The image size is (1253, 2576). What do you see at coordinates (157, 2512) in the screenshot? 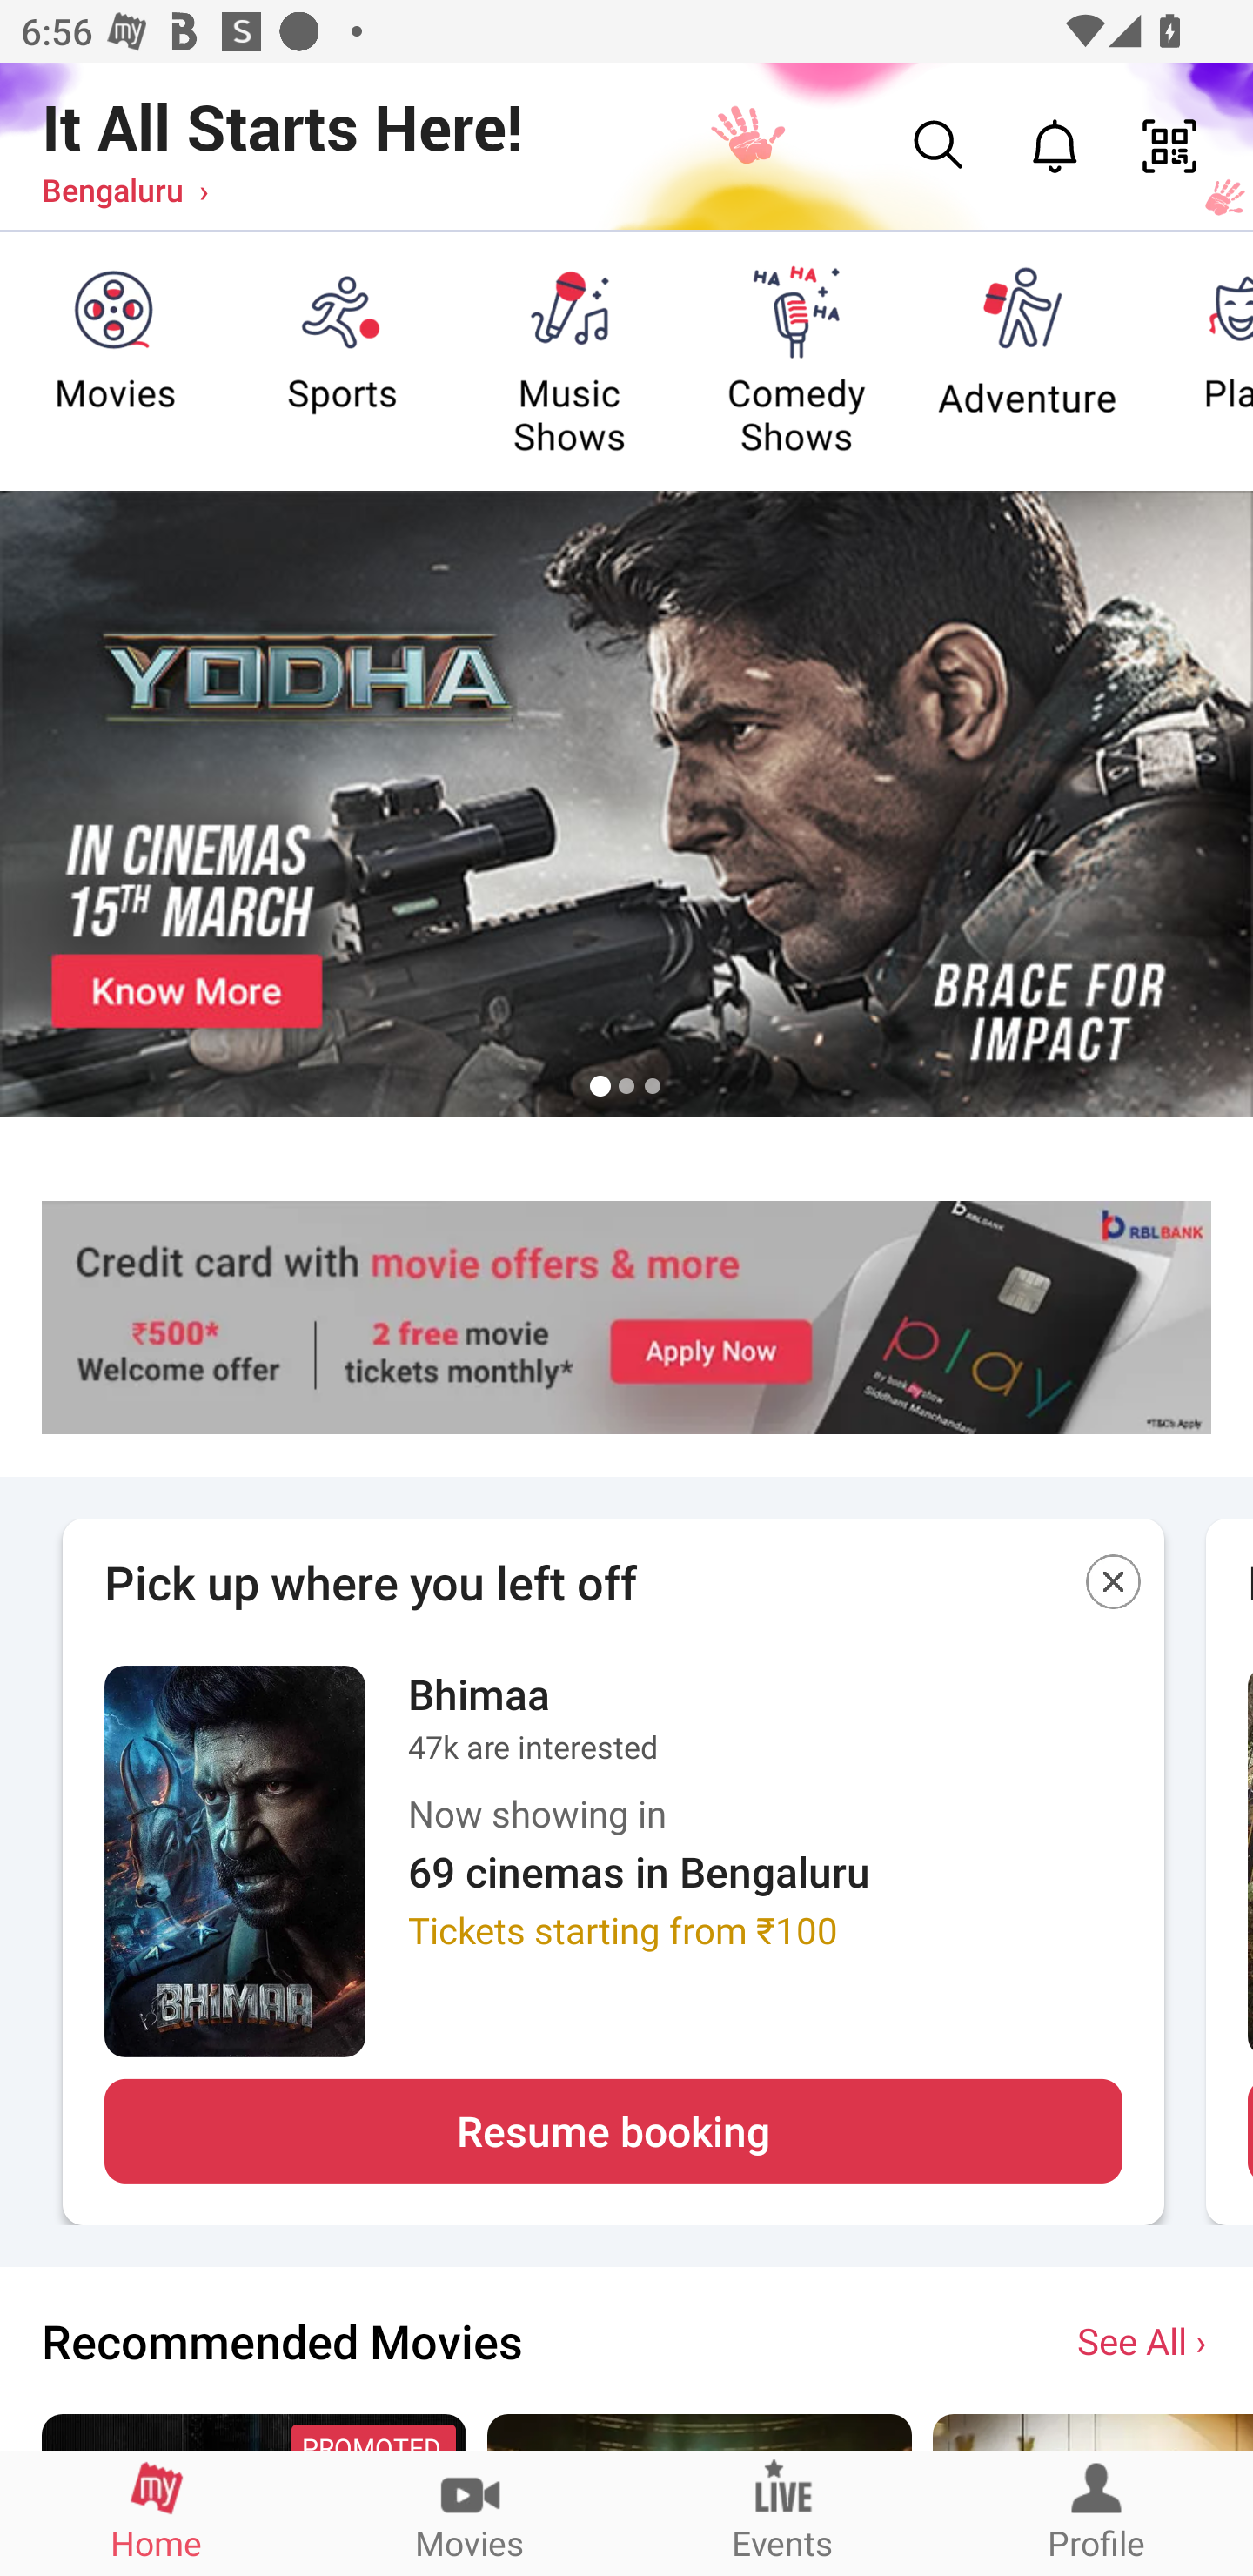
I see `Home` at bounding box center [157, 2512].